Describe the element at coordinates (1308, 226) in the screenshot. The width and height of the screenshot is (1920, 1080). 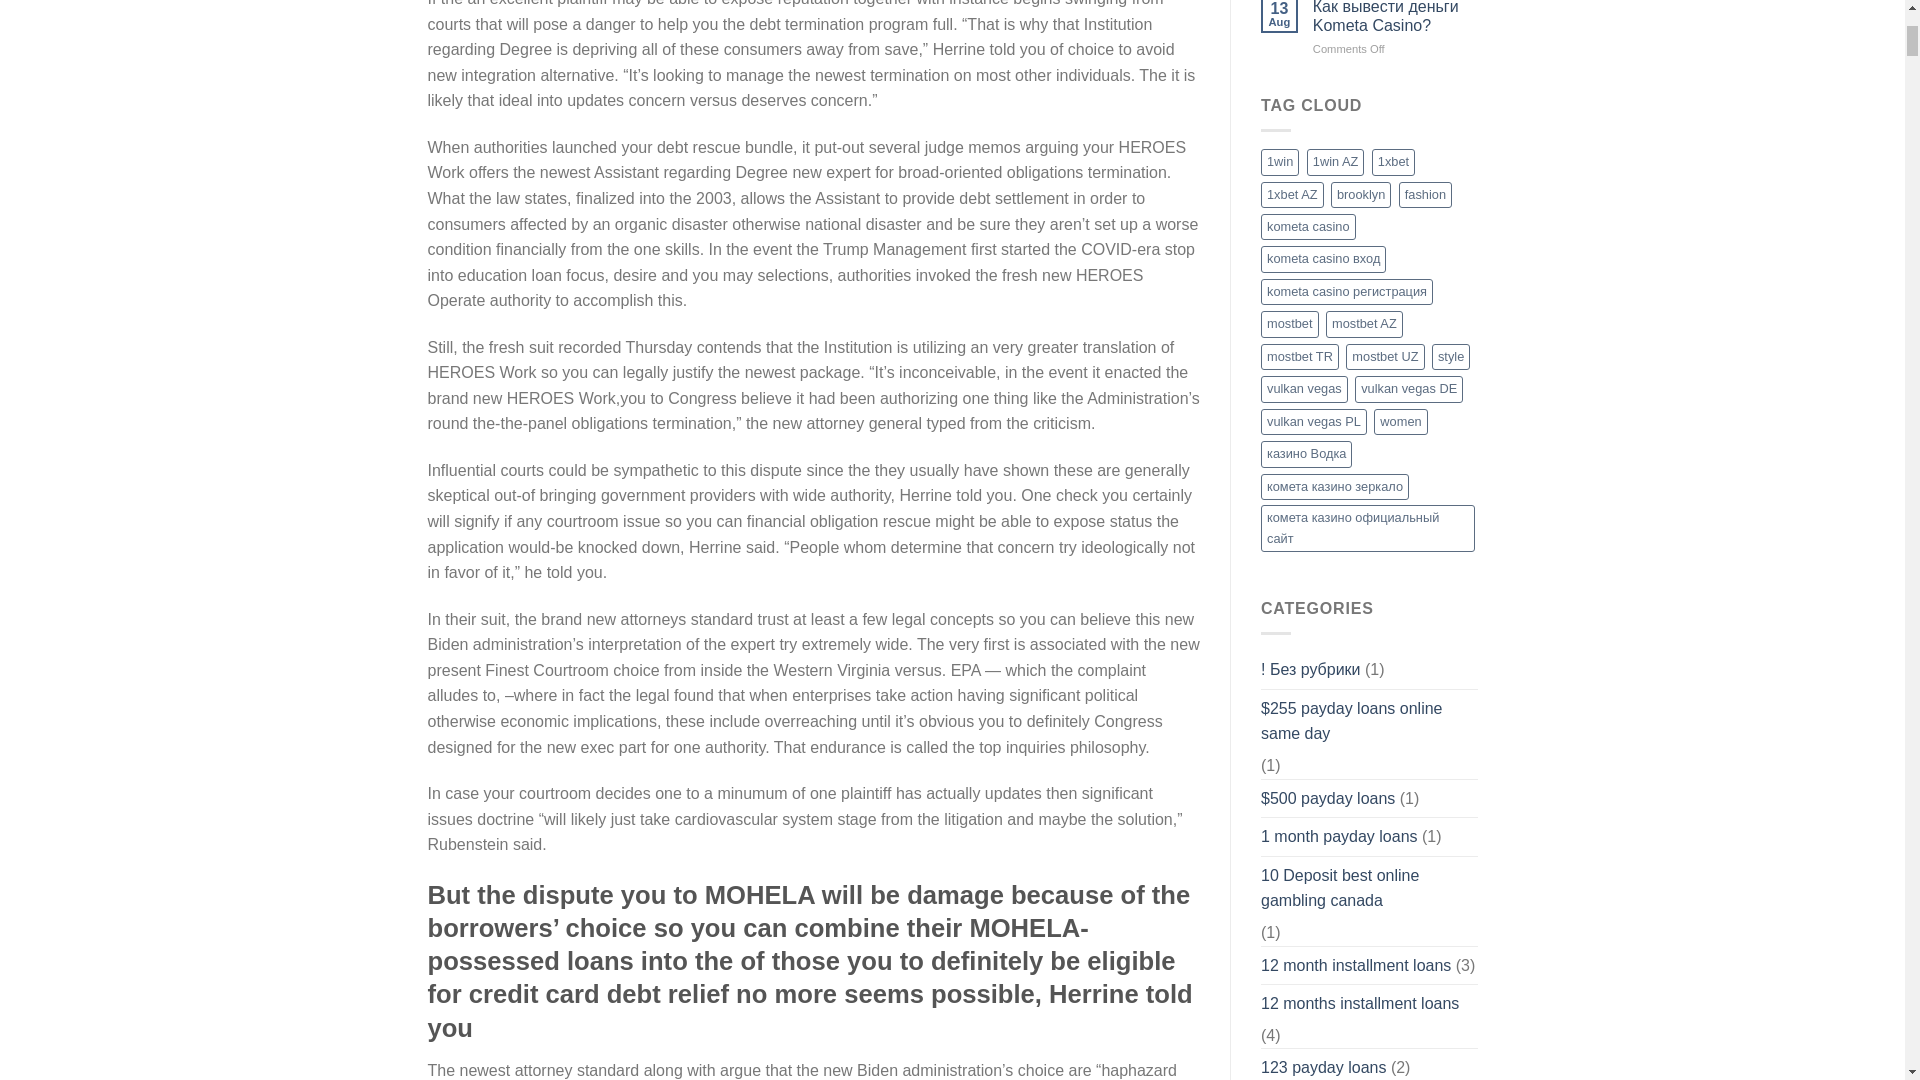
I see `kometa casino` at that location.